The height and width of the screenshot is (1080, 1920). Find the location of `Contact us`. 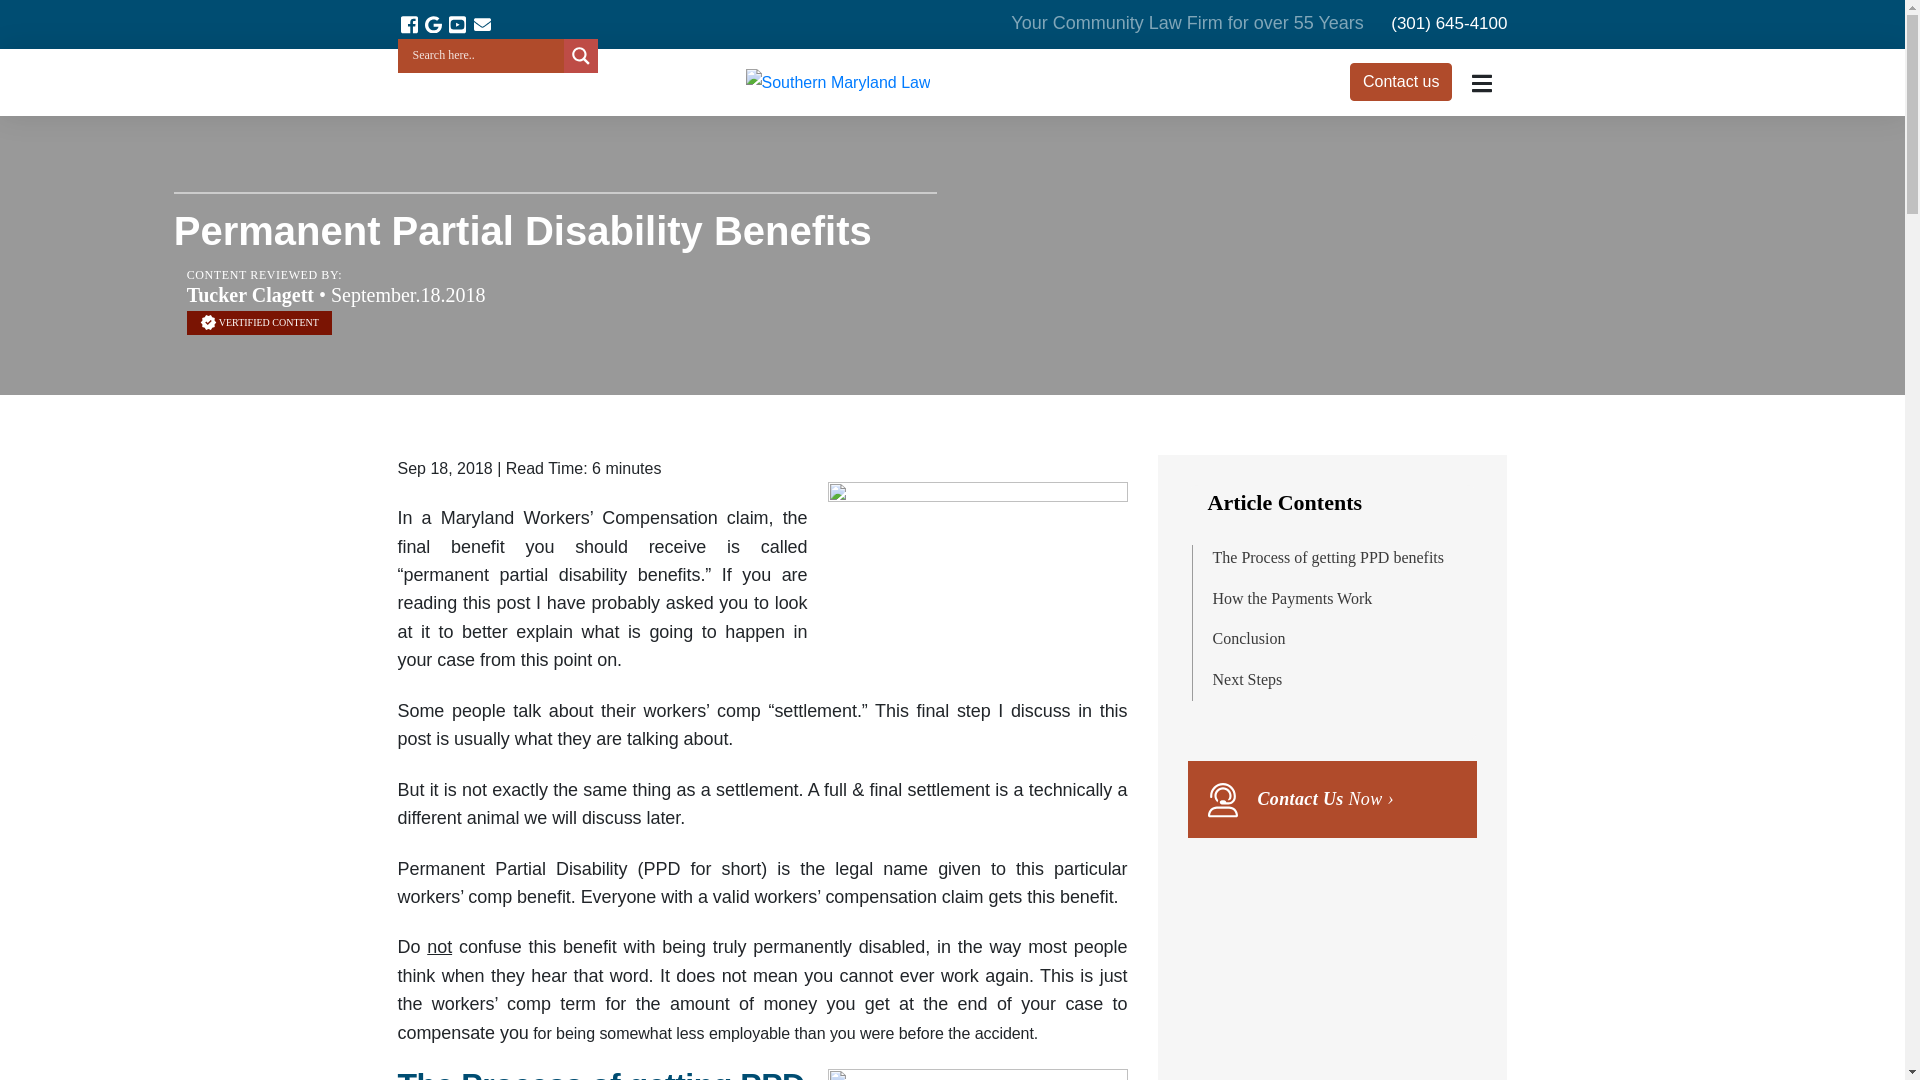

Contact us is located at coordinates (1400, 82).